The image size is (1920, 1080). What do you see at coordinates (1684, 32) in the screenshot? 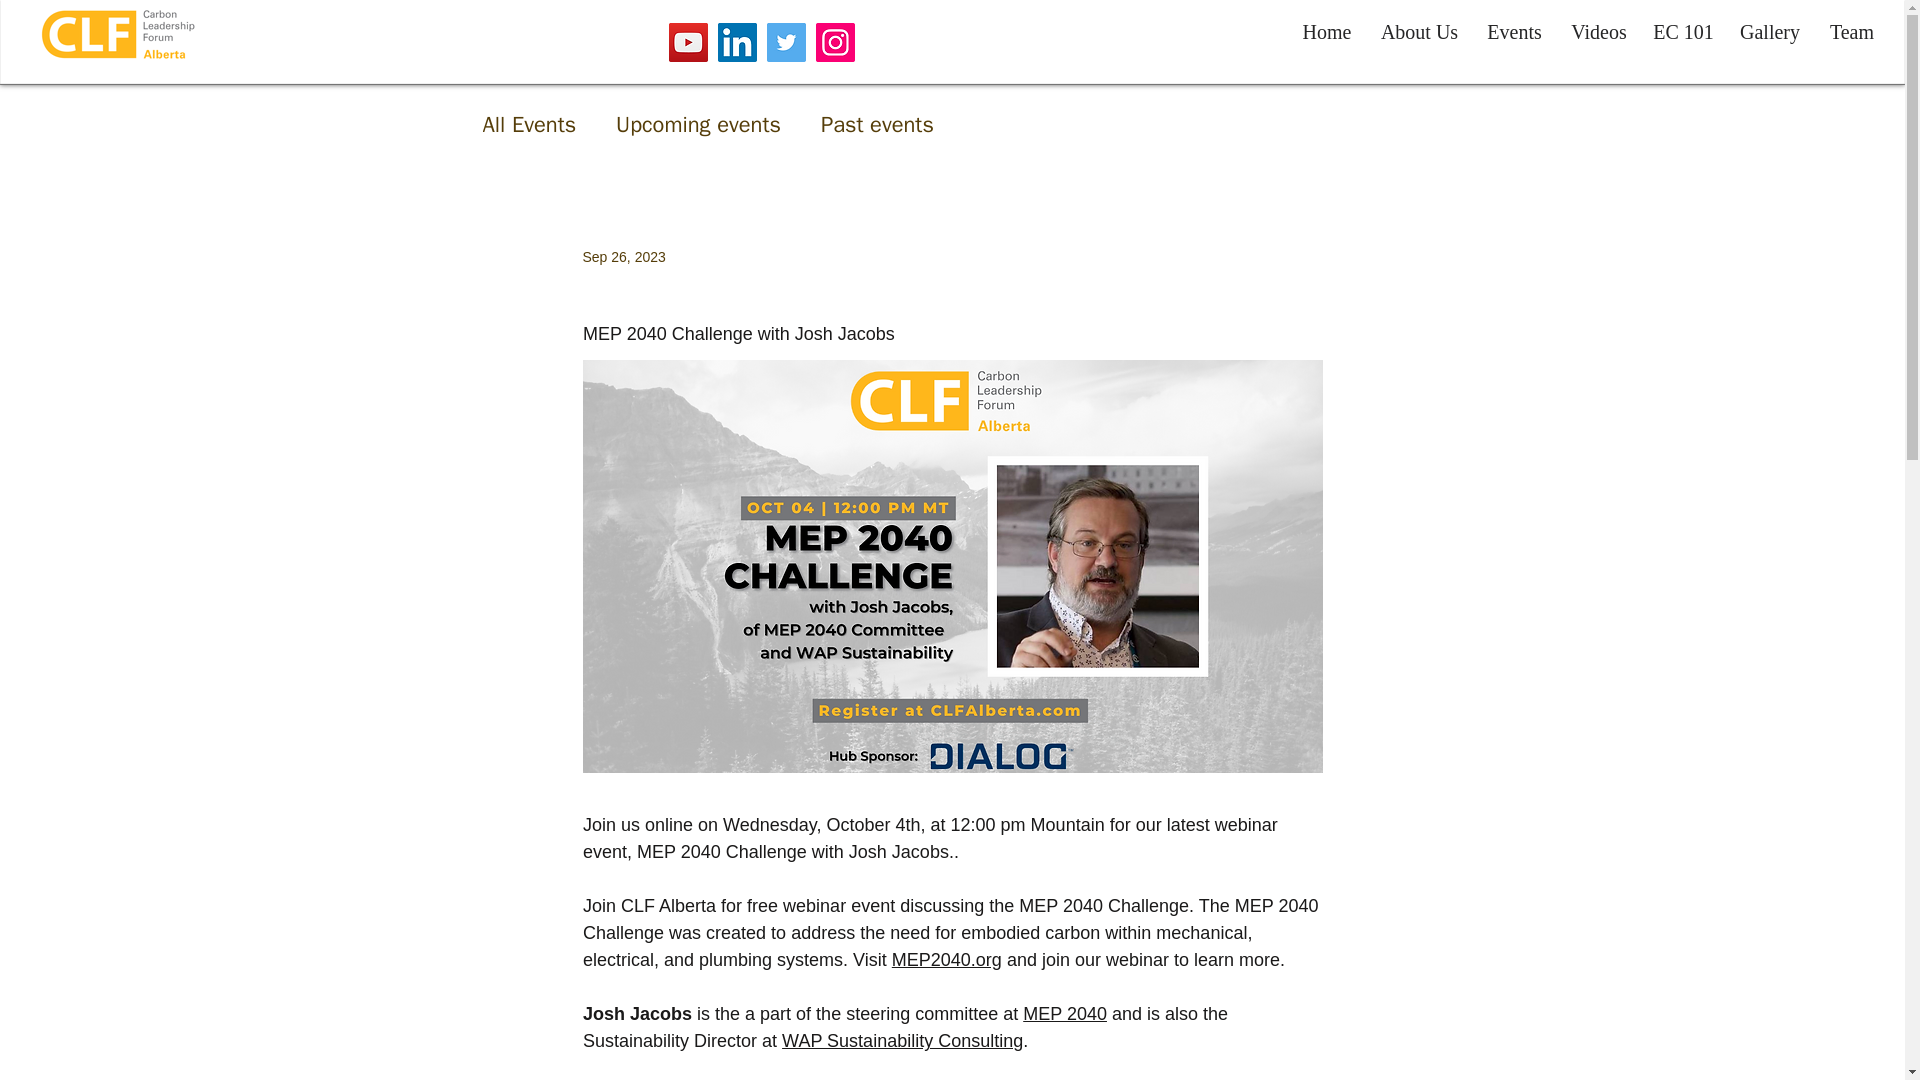
I see `EC 101` at bounding box center [1684, 32].